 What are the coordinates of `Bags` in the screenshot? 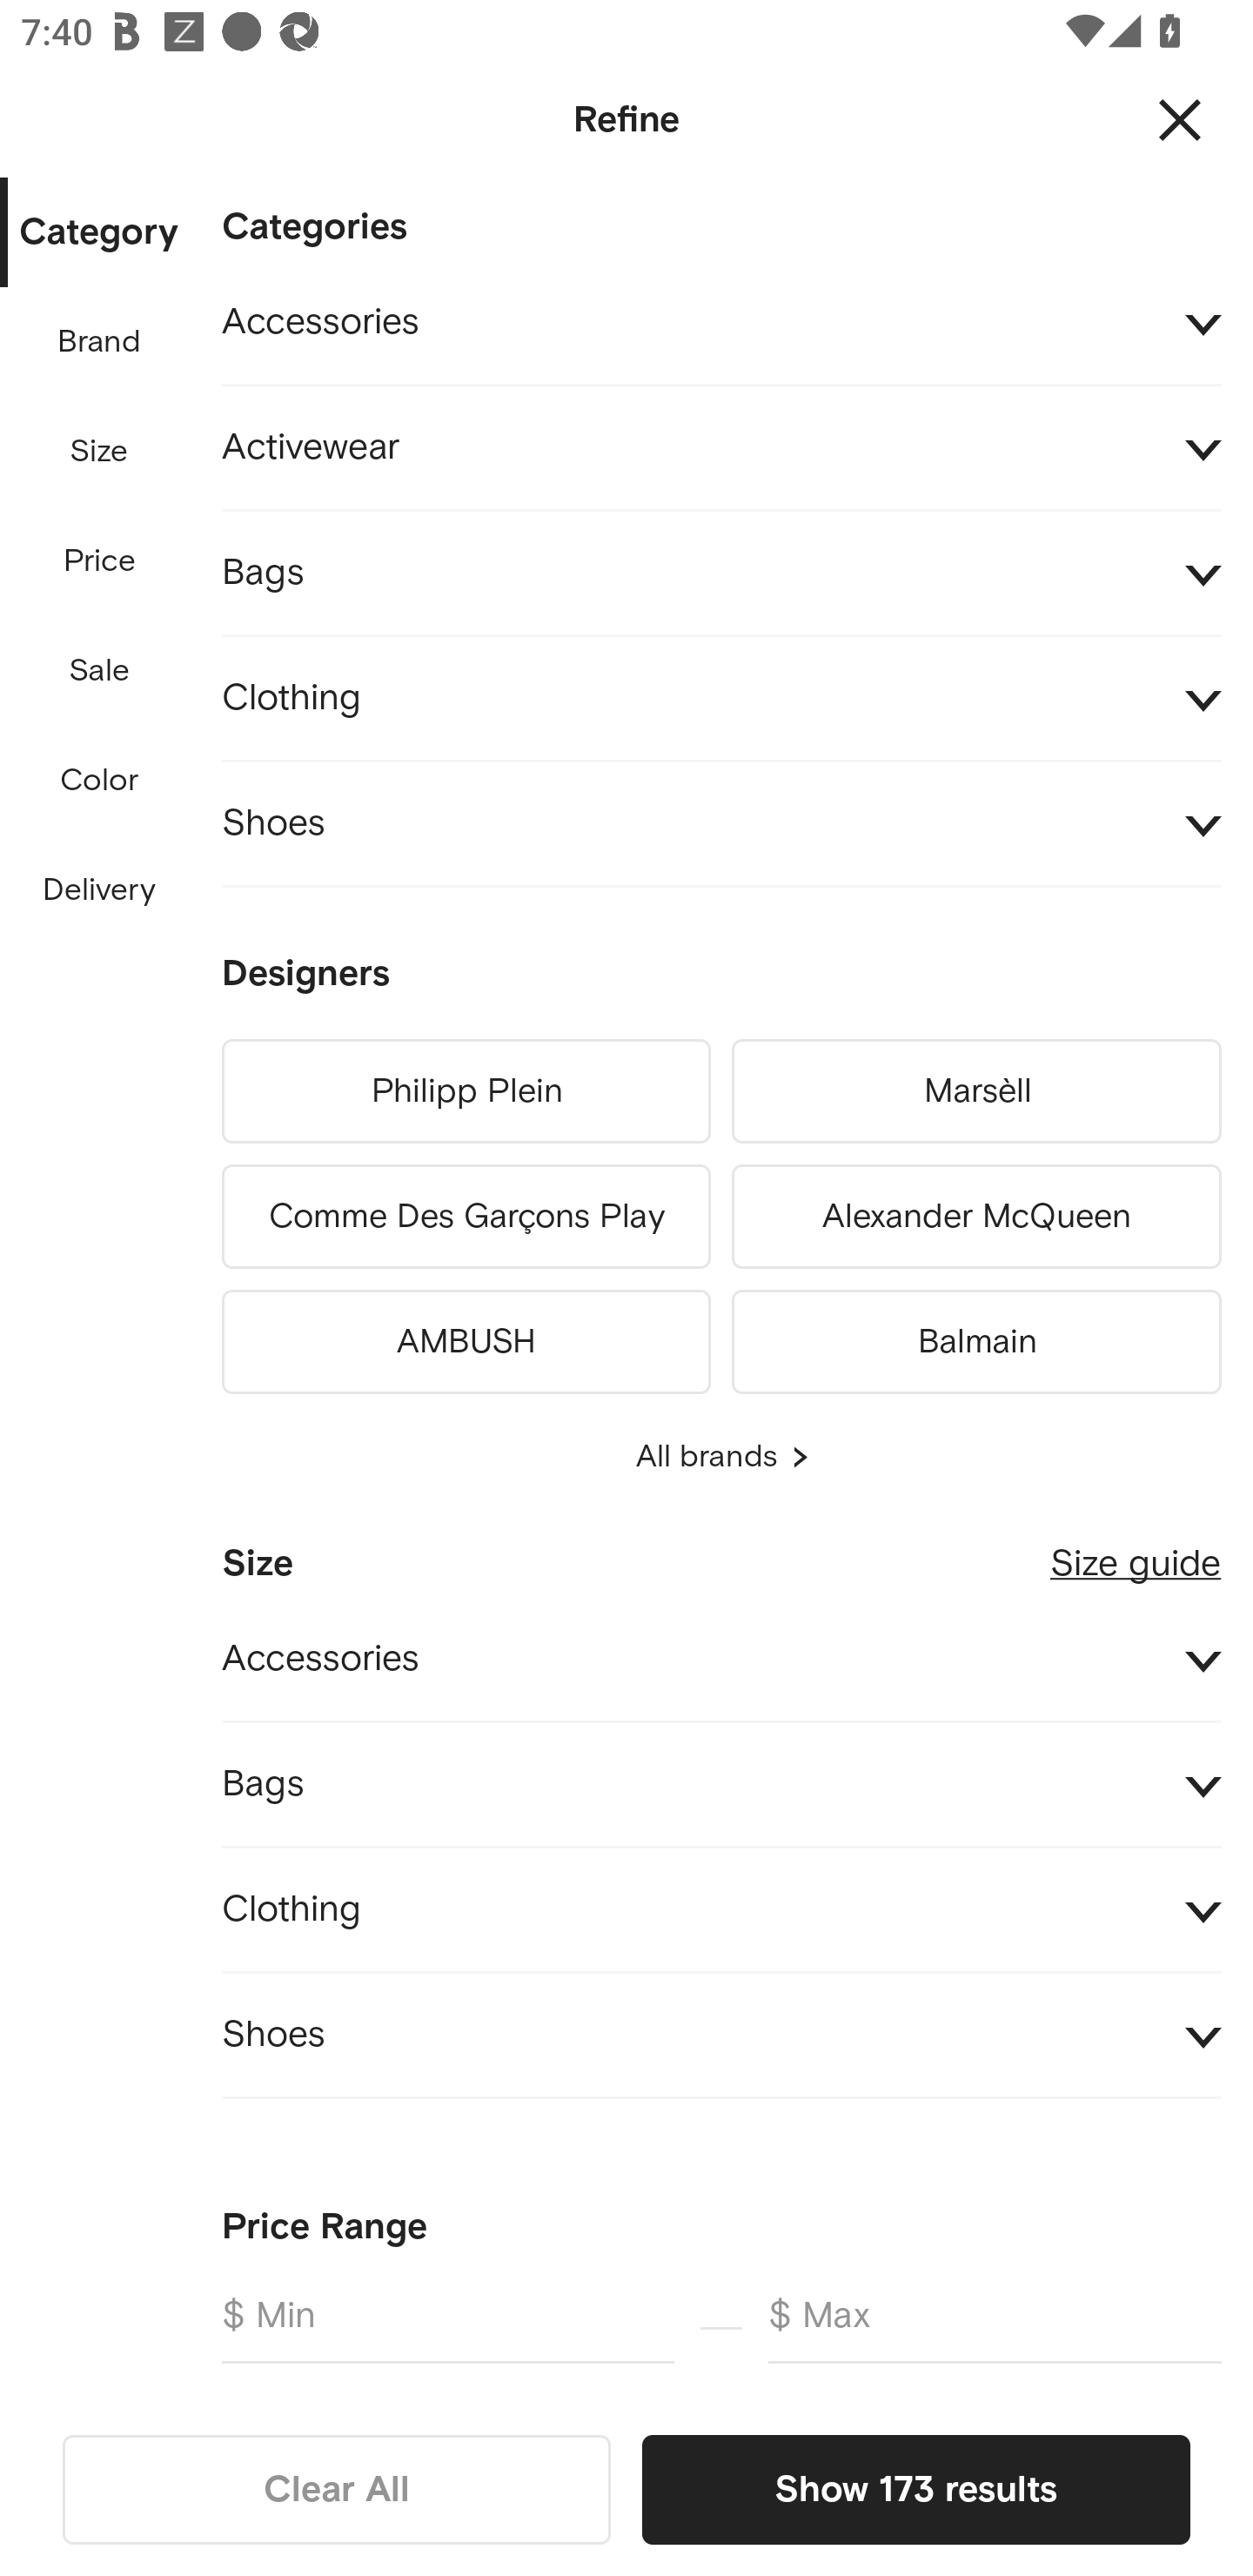 It's located at (721, 1785).